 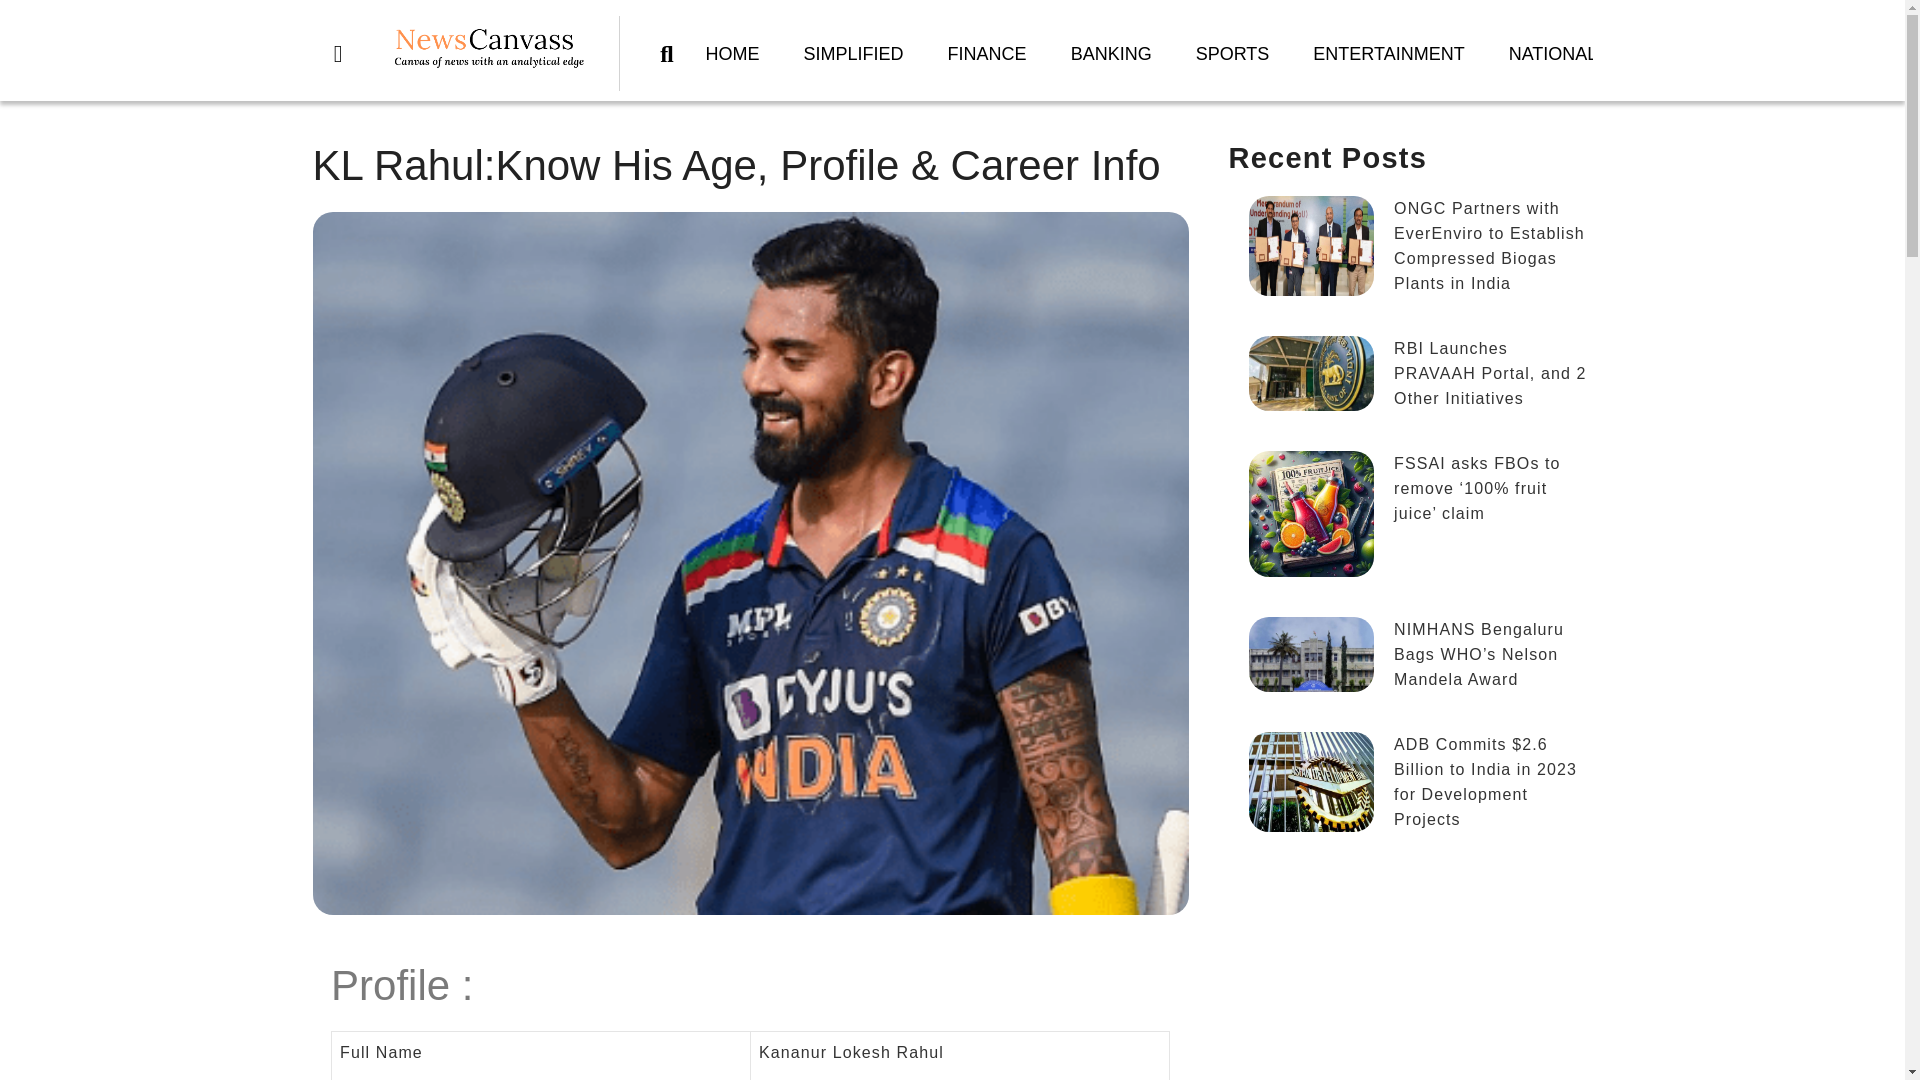 What do you see at coordinates (1410, 382) in the screenshot?
I see `RBI Launches PRAVAAH Portal, and 2 Other Initiatives` at bounding box center [1410, 382].